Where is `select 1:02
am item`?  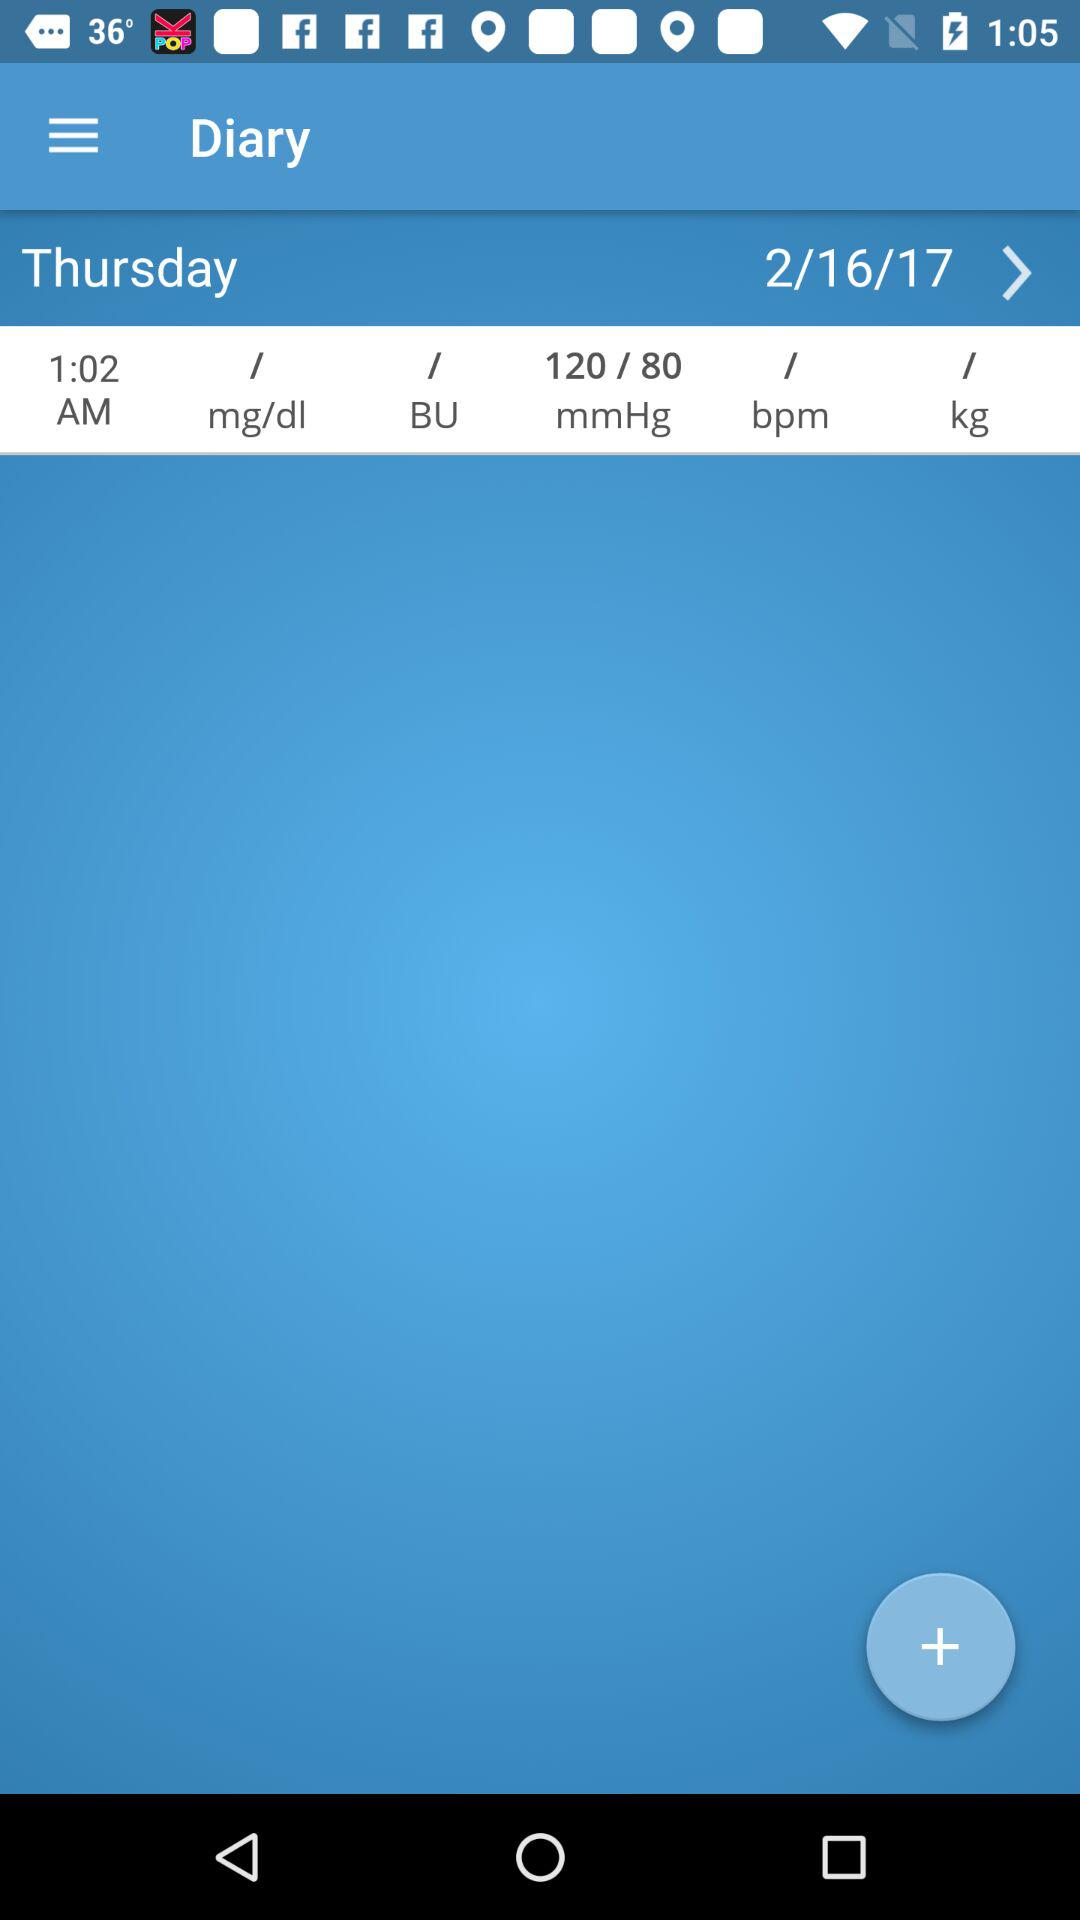 select 1:02
am item is located at coordinates (84, 389).